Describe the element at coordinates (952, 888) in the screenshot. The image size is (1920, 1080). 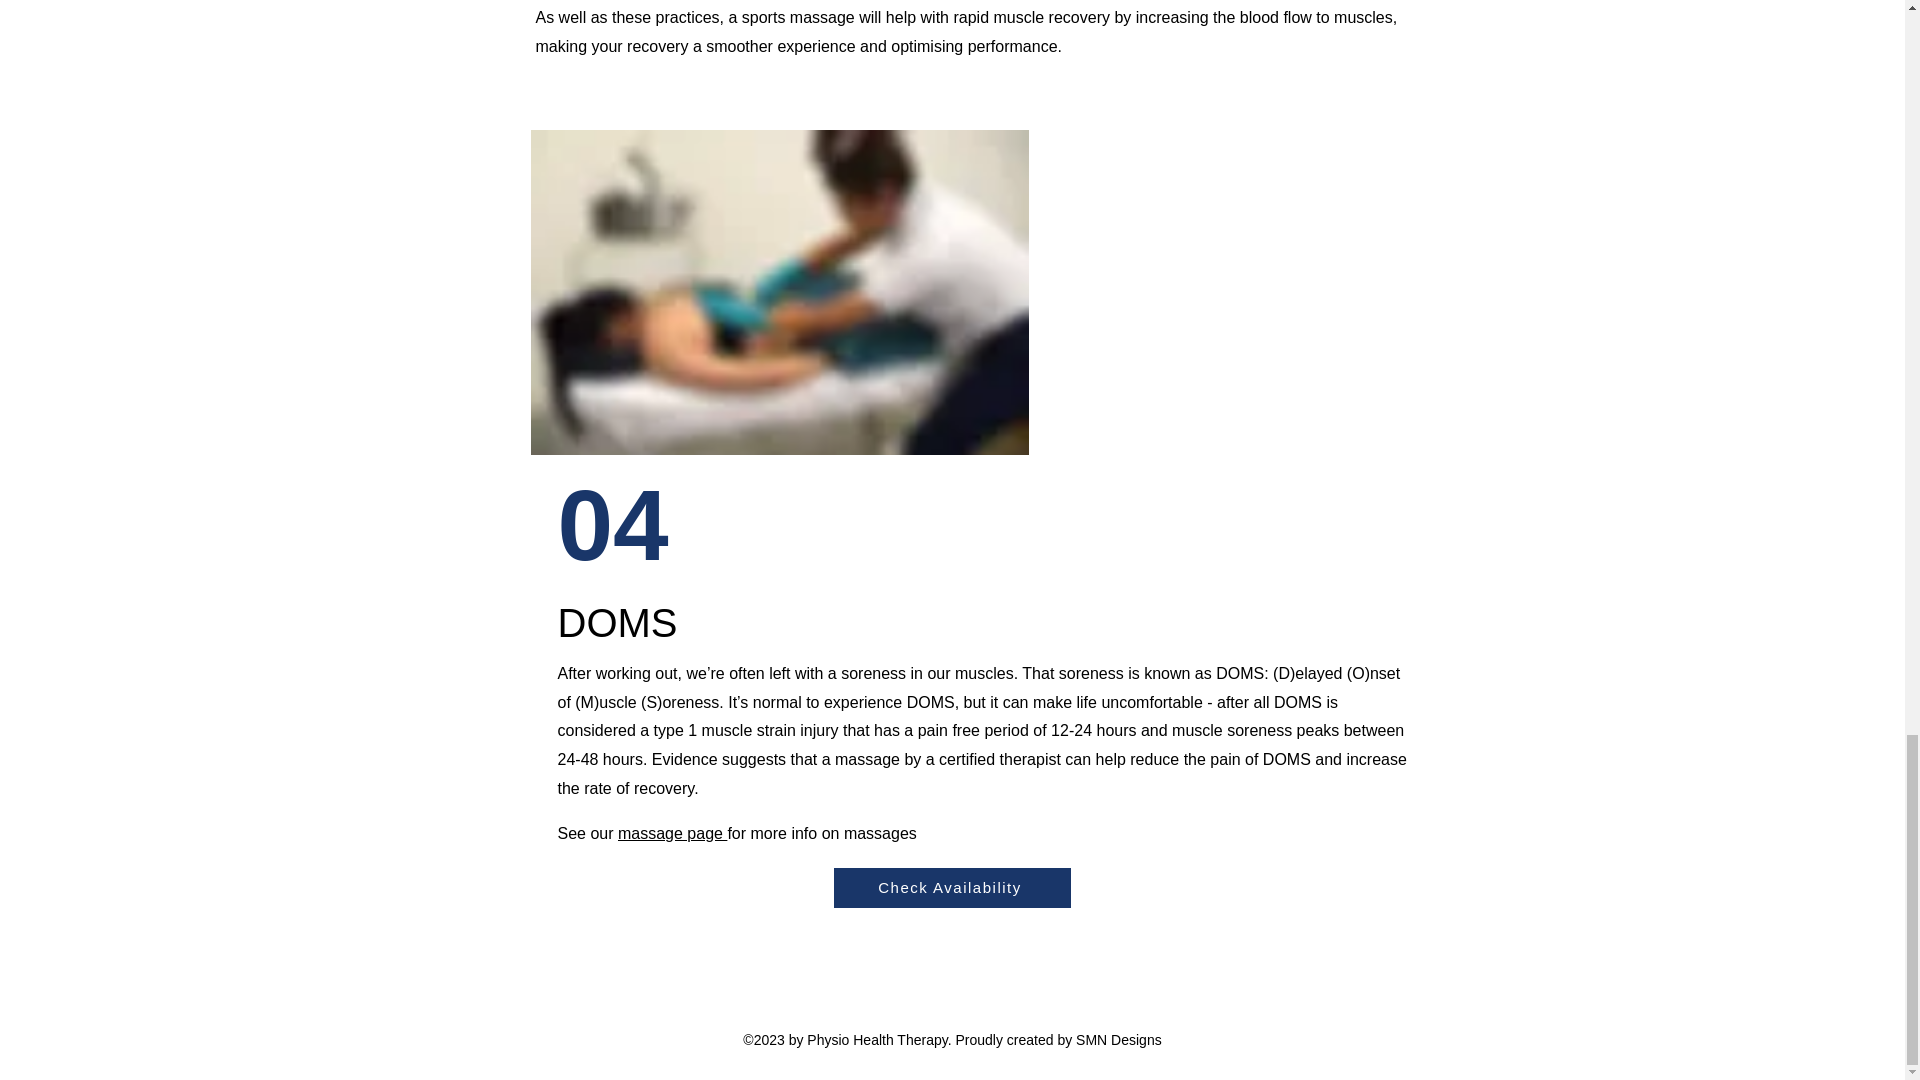
I see `Check Availability` at that location.